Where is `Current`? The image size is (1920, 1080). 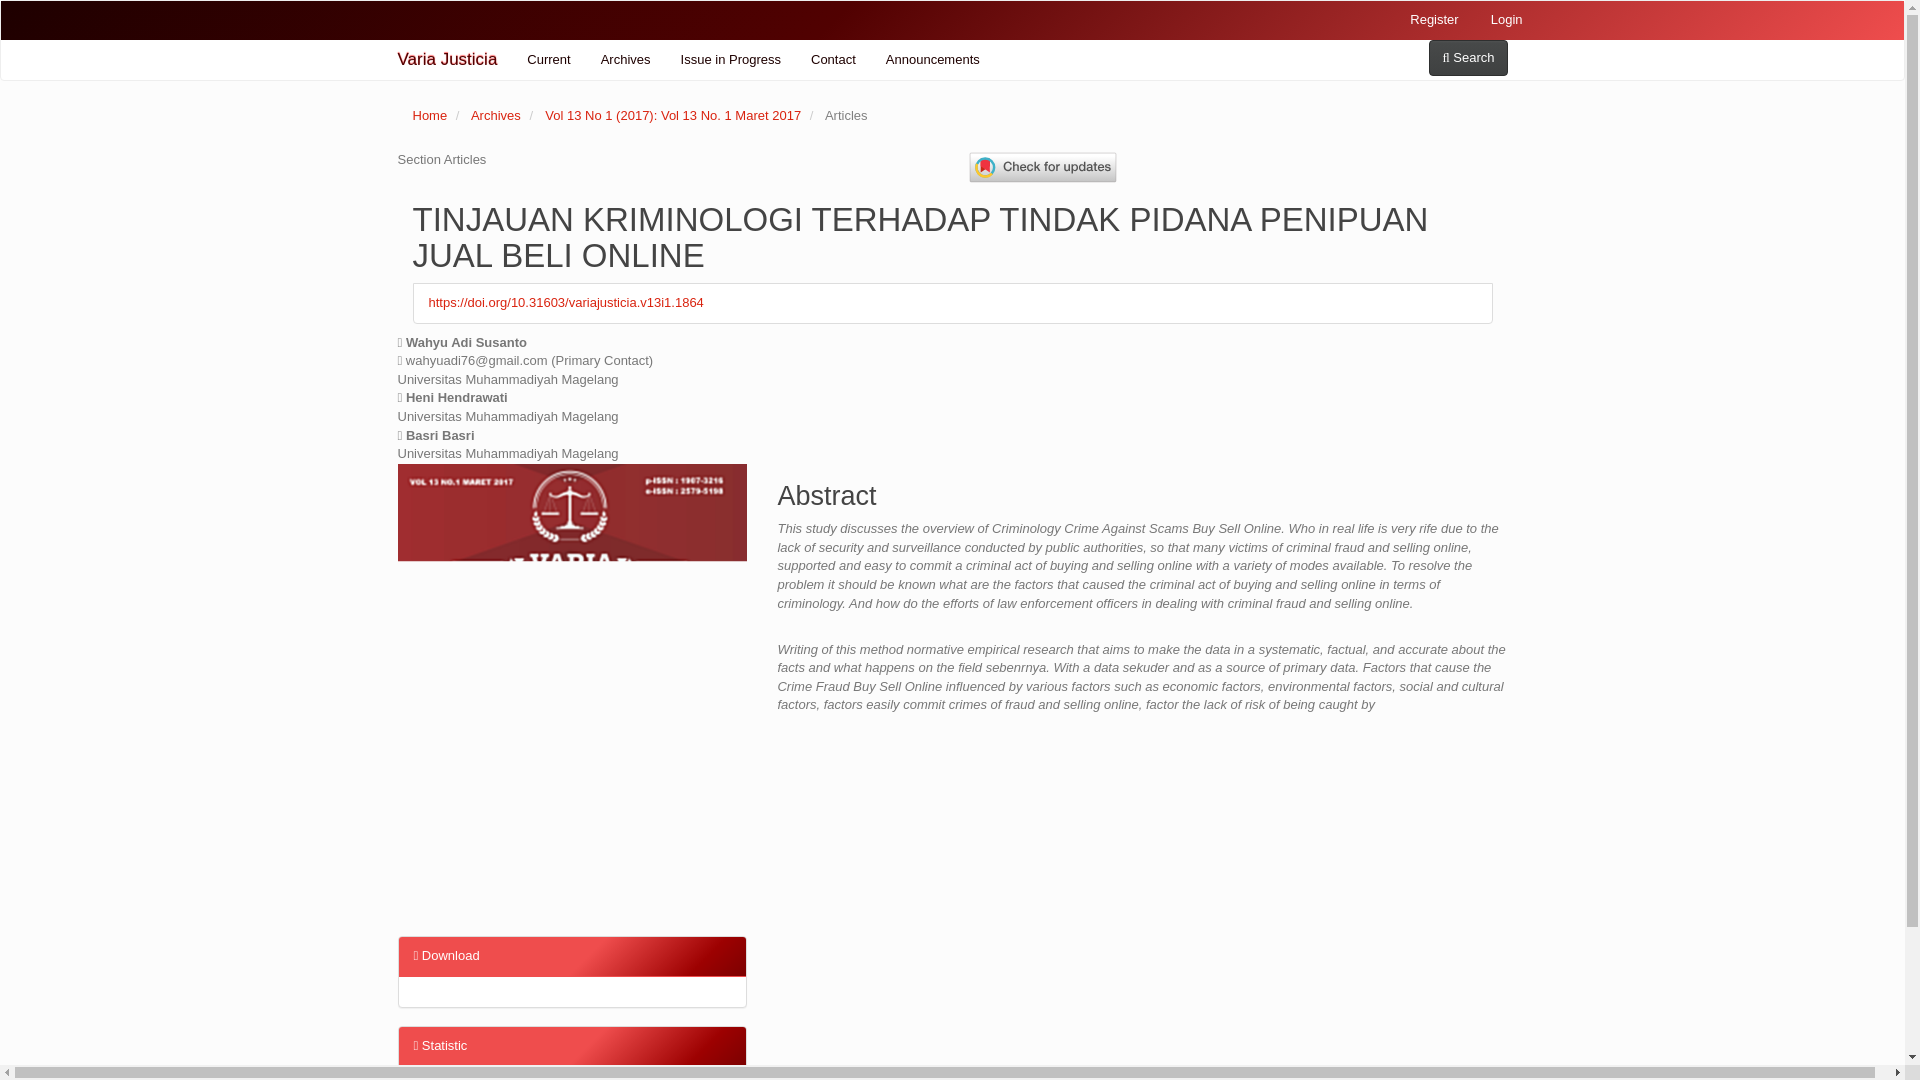
Current is located at coordinates (548, 59).